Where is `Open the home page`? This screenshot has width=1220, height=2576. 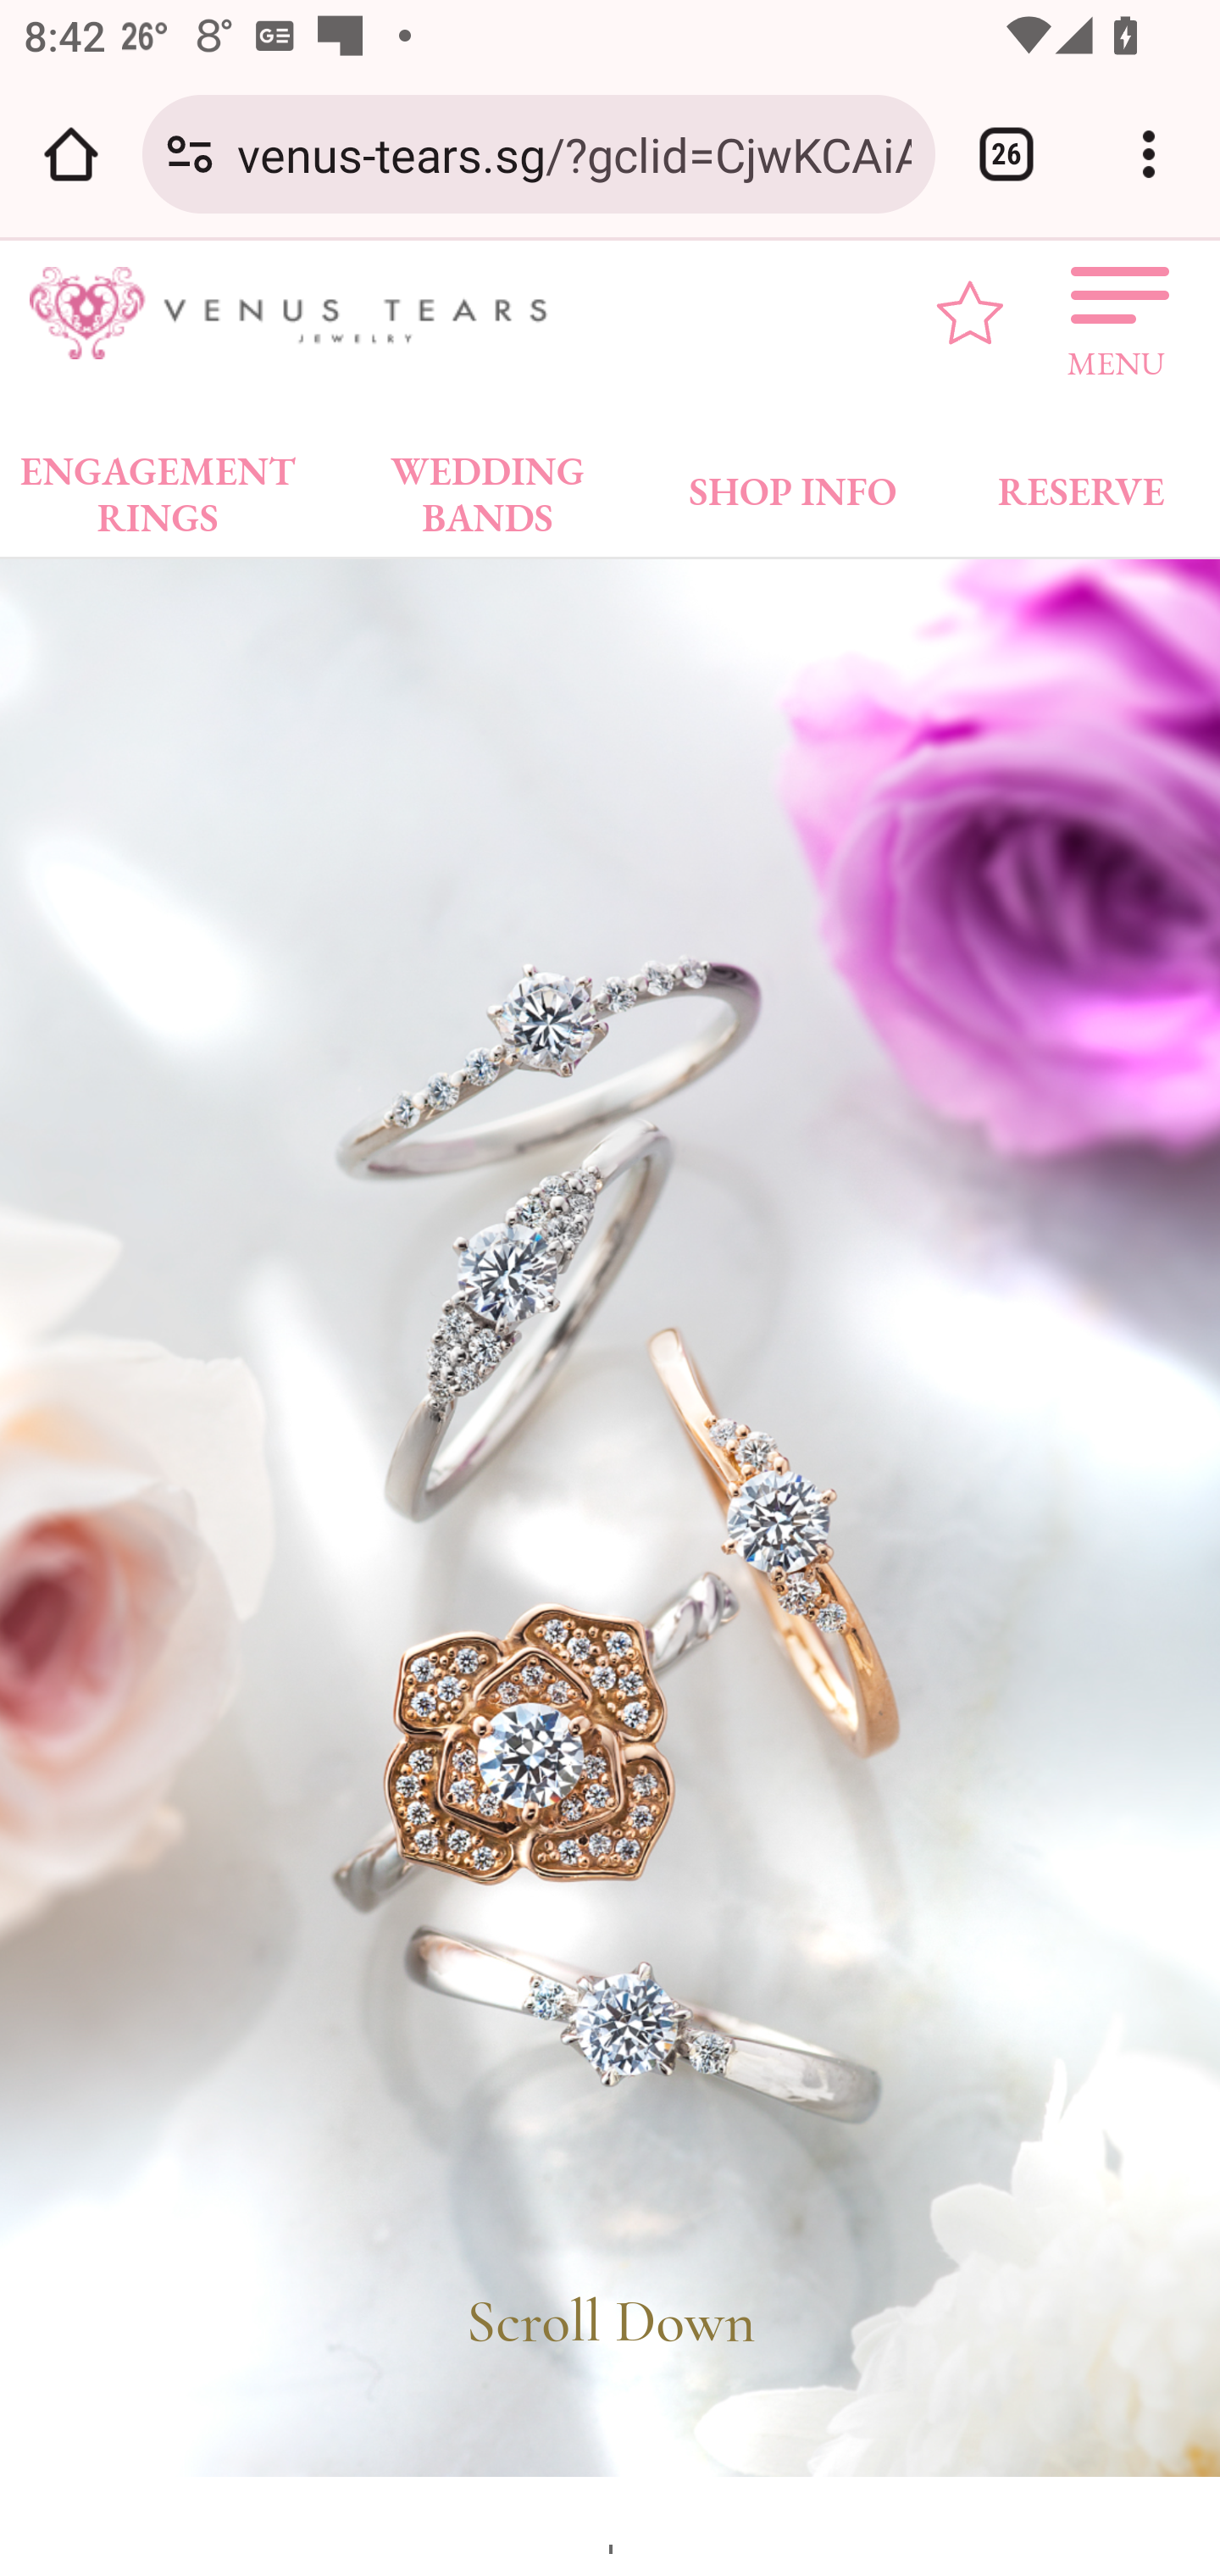 Open the home page is located at coordinates (71, 154).